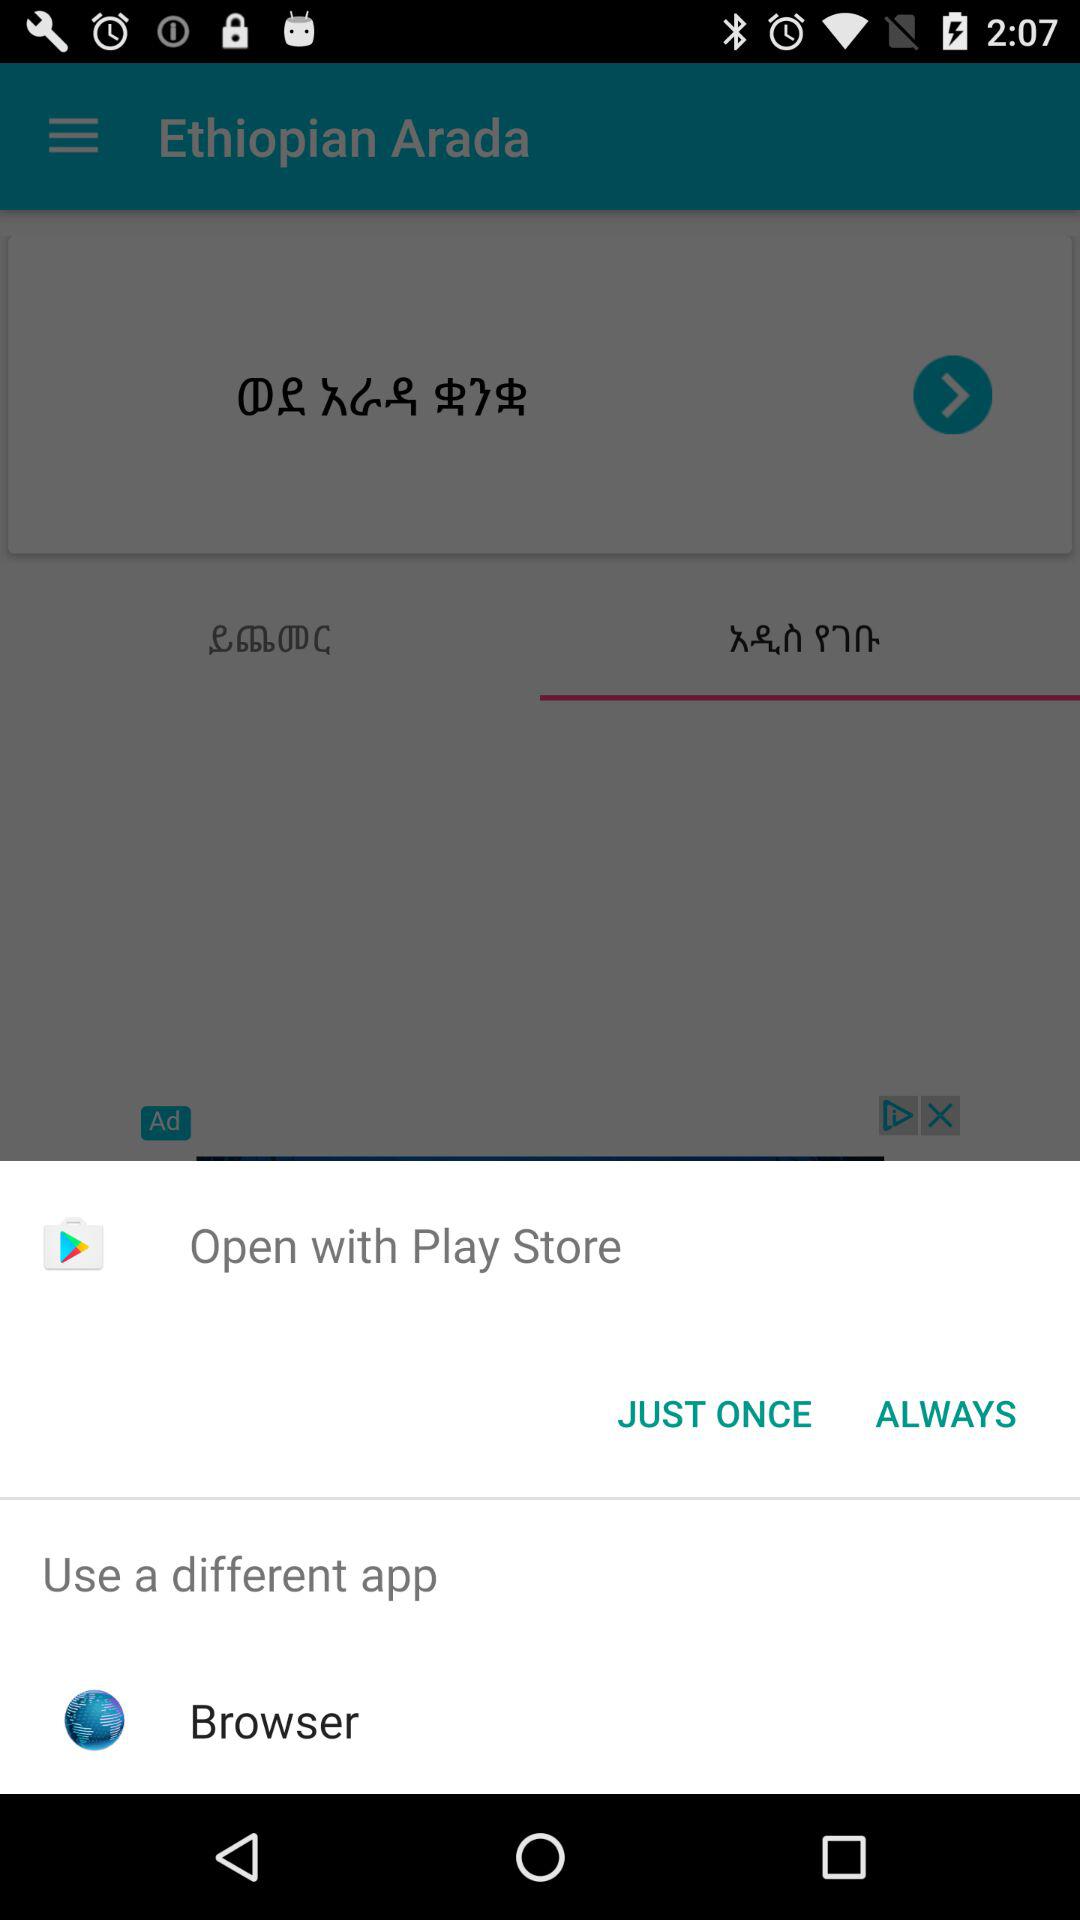 Image resolution: width=1080 pixels, height=1920 pixels. What do you see at coordinates (946, 1413) in the screenshot?
I see `choose the icon next to just once button` at bounding box center [946, 1413].